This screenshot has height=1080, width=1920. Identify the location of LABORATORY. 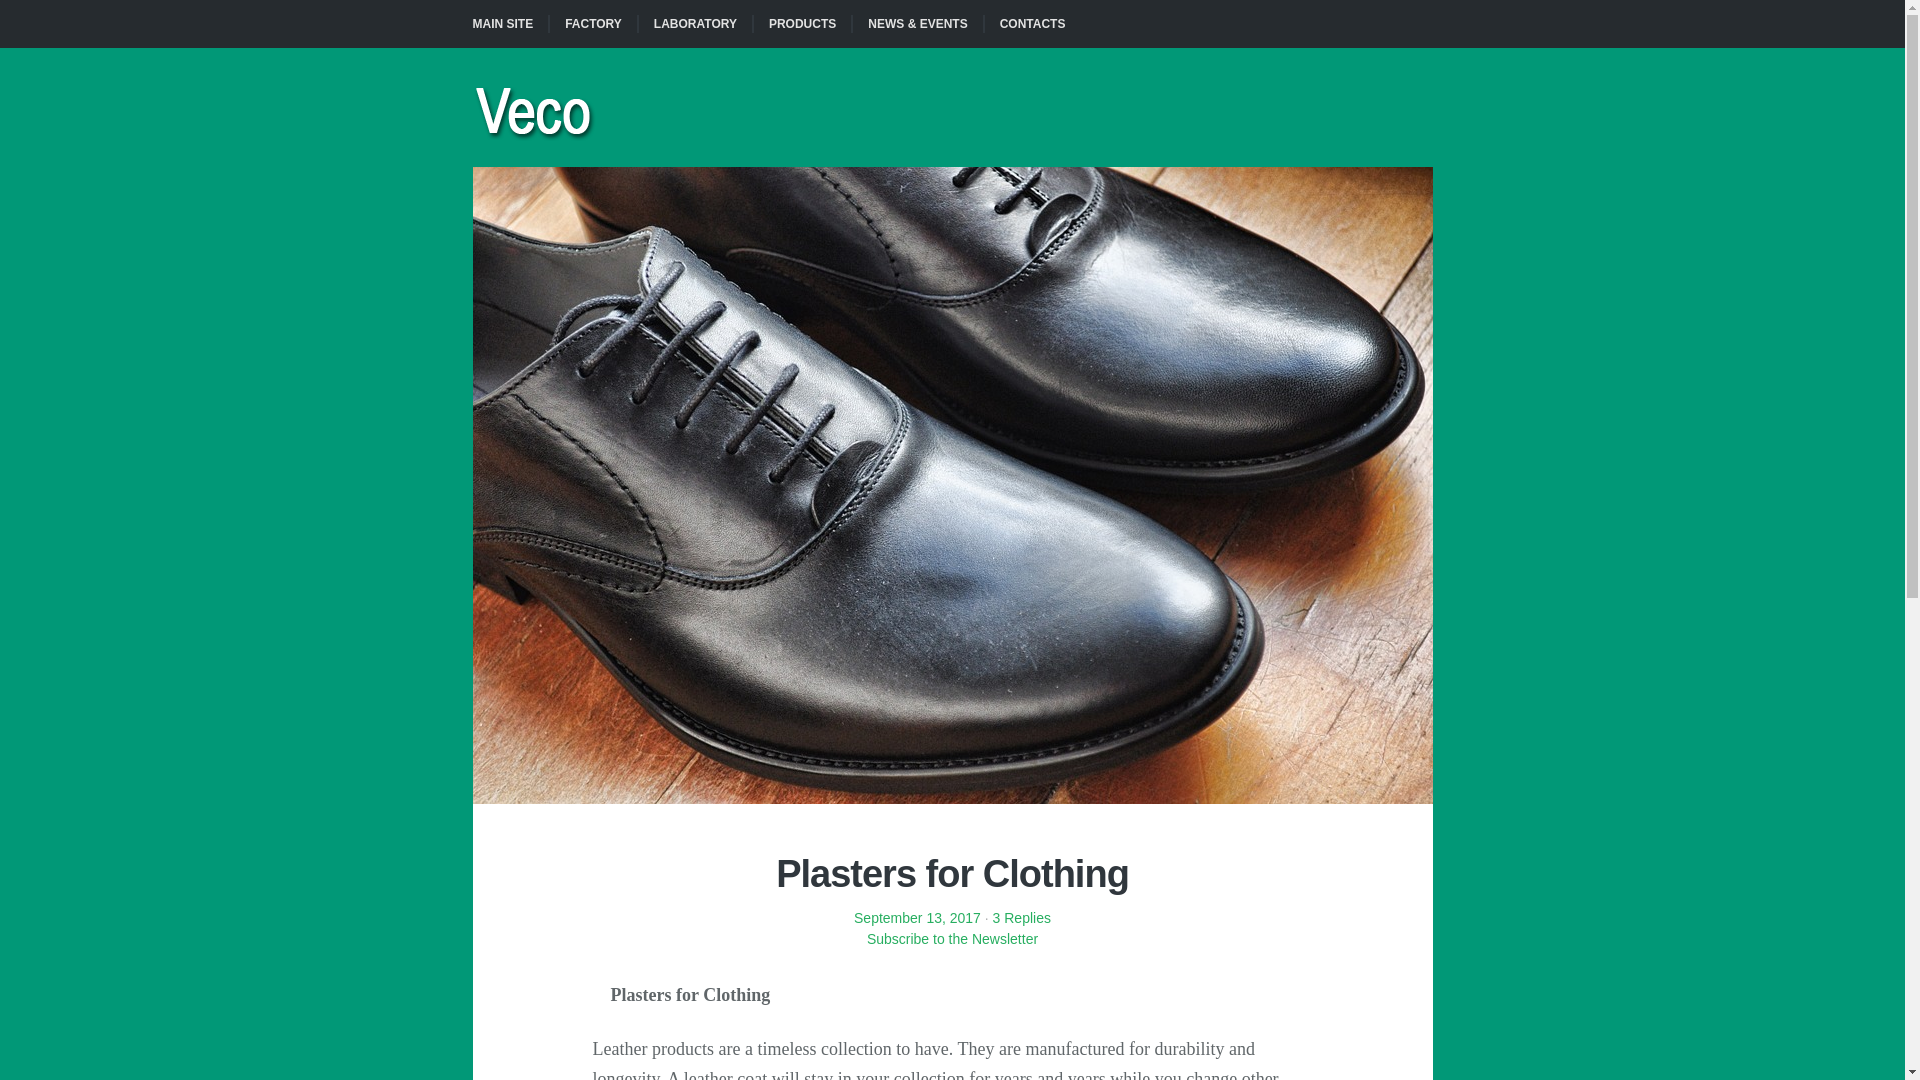
(694, 24).